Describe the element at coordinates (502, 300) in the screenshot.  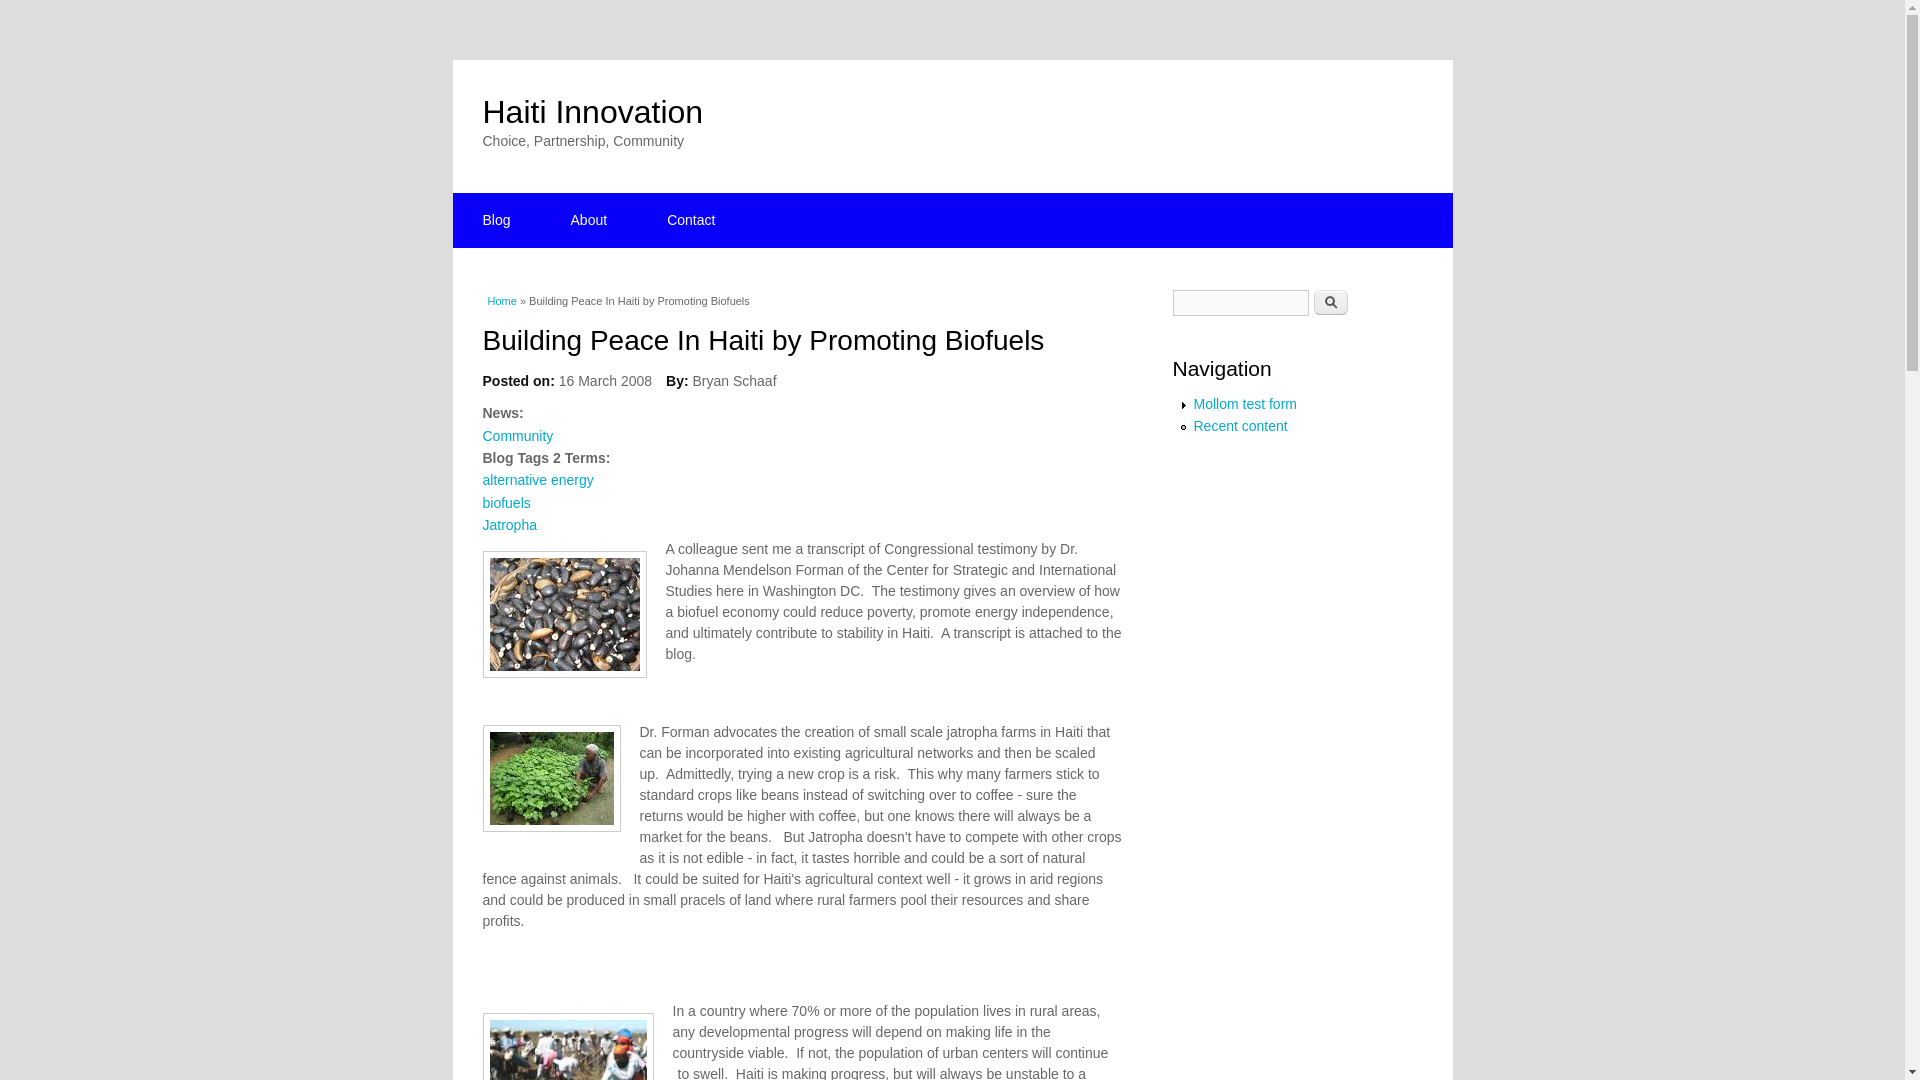
I see `Home` at that location.